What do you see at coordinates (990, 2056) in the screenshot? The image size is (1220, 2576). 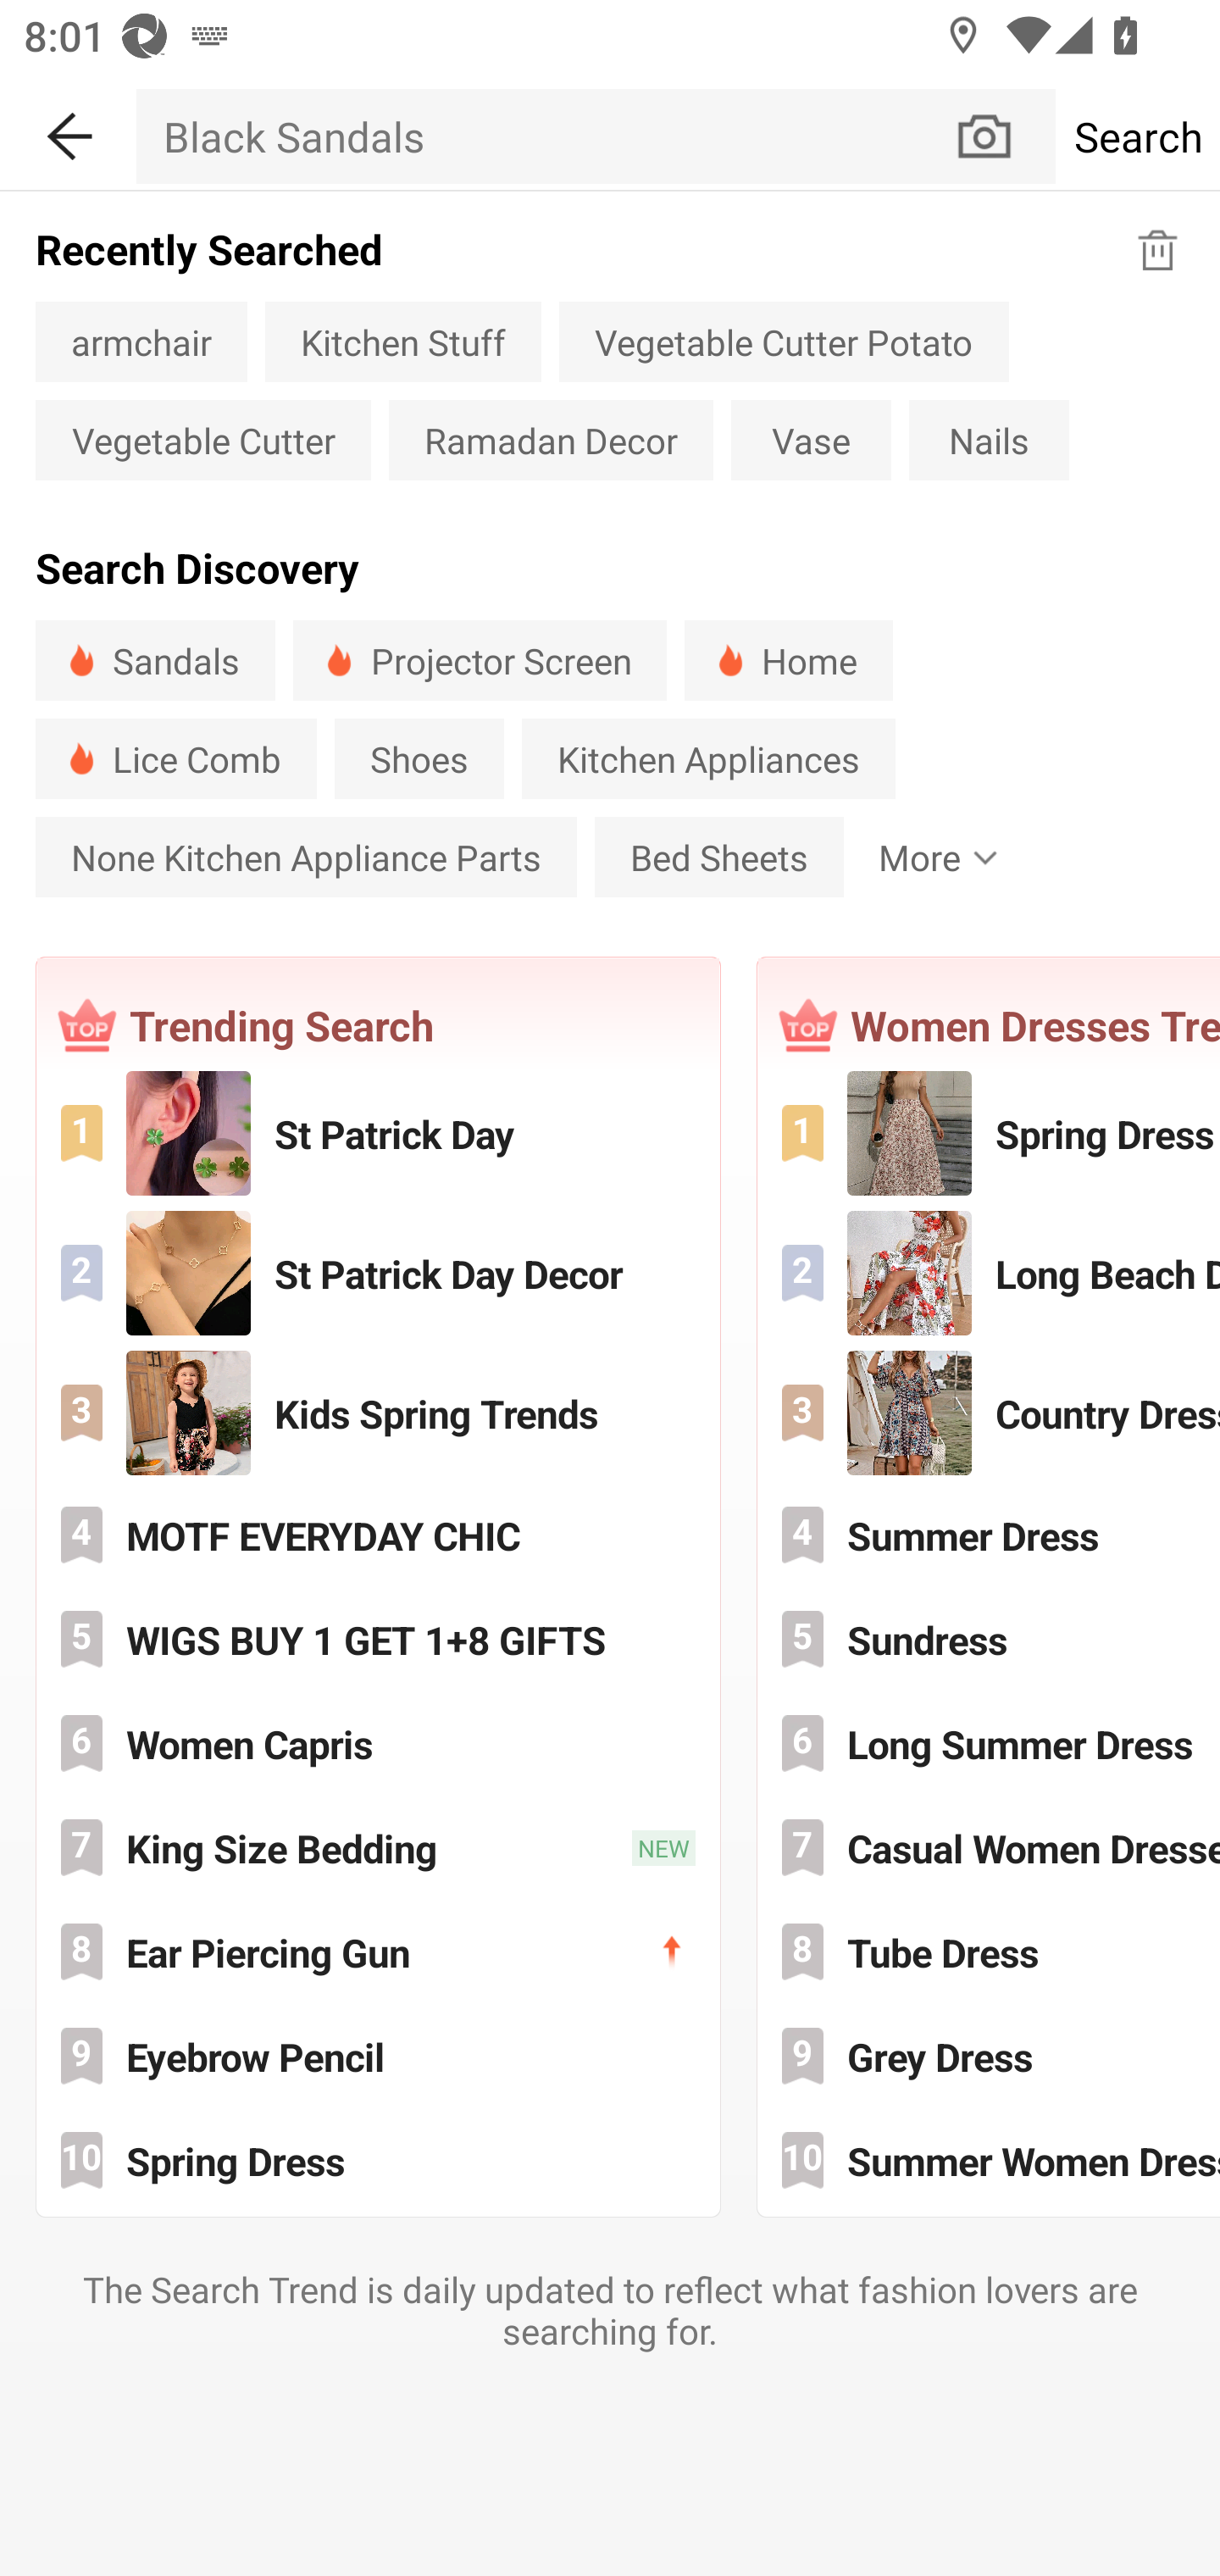 I see `Grey Dress 9 Grey Dress` at bounding box center [990, 2056].